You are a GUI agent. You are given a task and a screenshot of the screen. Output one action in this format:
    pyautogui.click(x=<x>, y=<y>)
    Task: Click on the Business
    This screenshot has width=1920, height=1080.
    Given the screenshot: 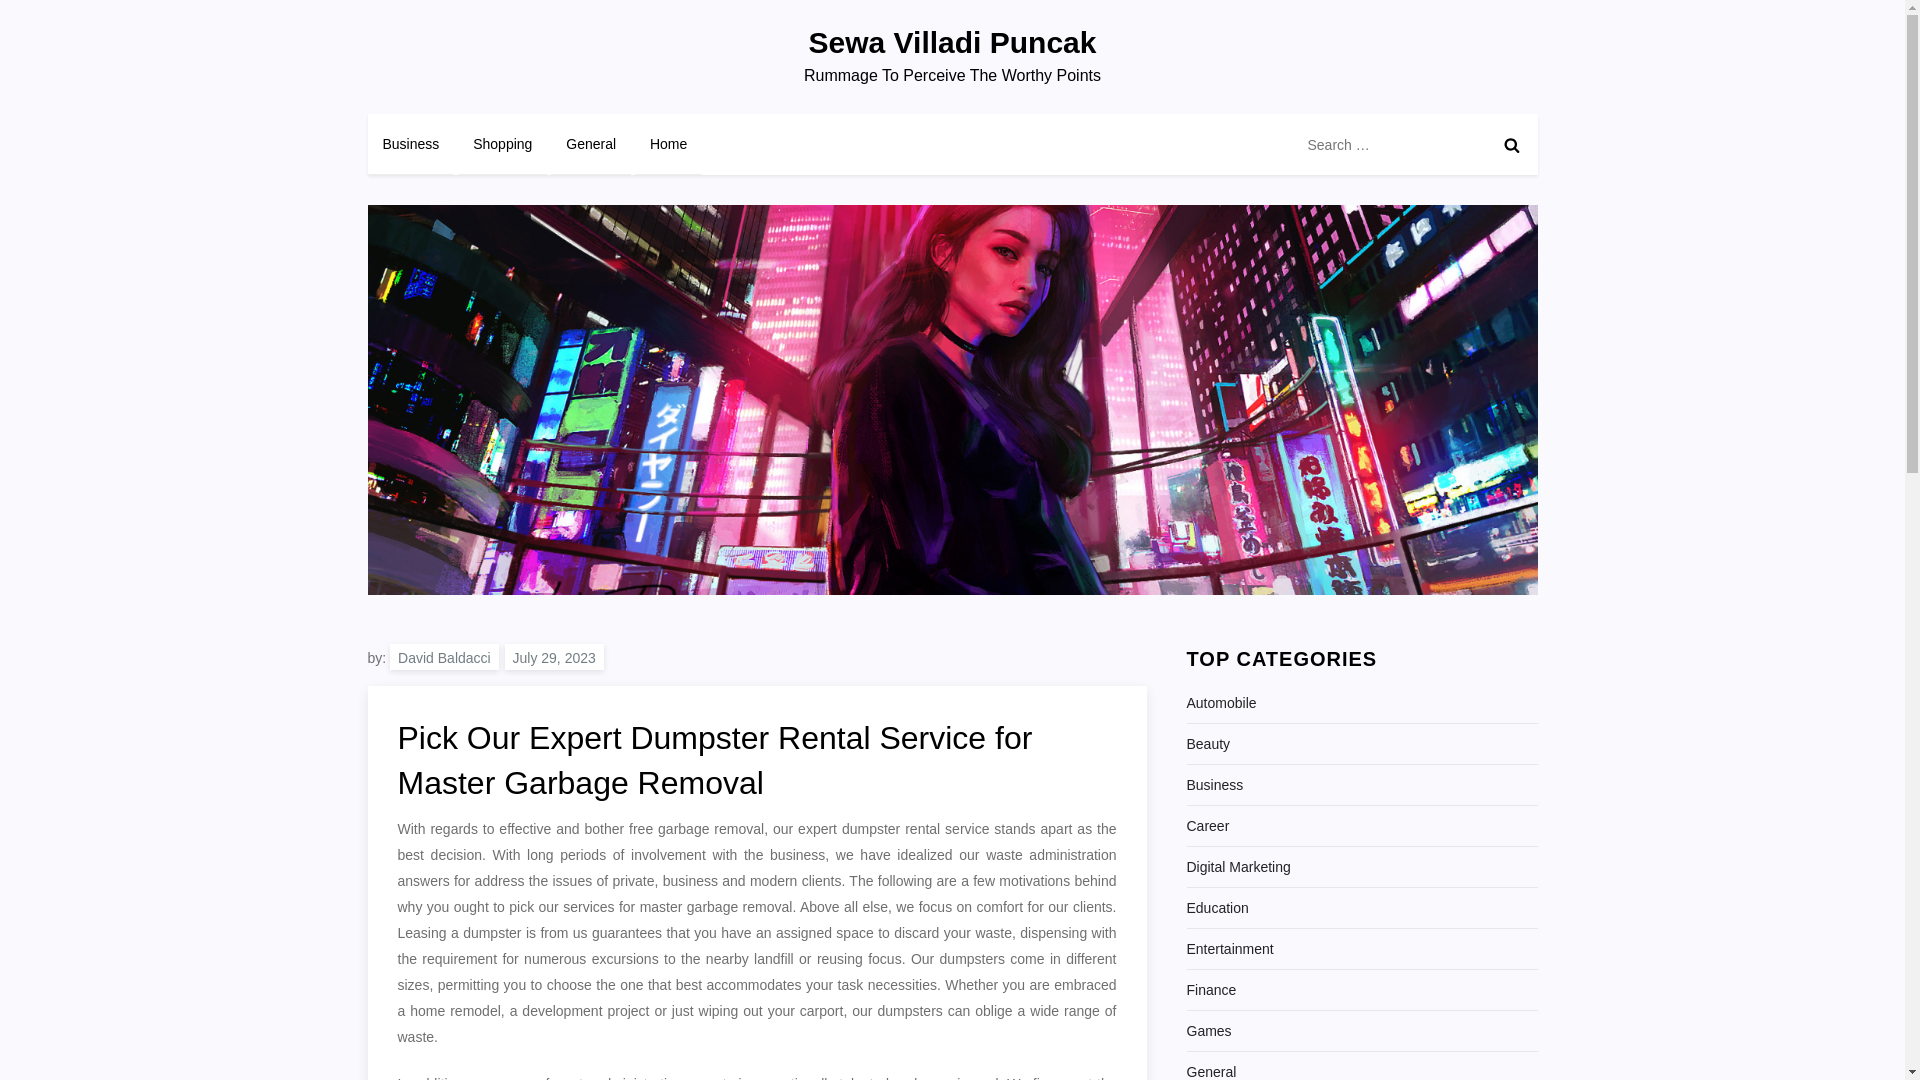 What is the action you would take?
    pyautogui.click(x=412, y=144)
    